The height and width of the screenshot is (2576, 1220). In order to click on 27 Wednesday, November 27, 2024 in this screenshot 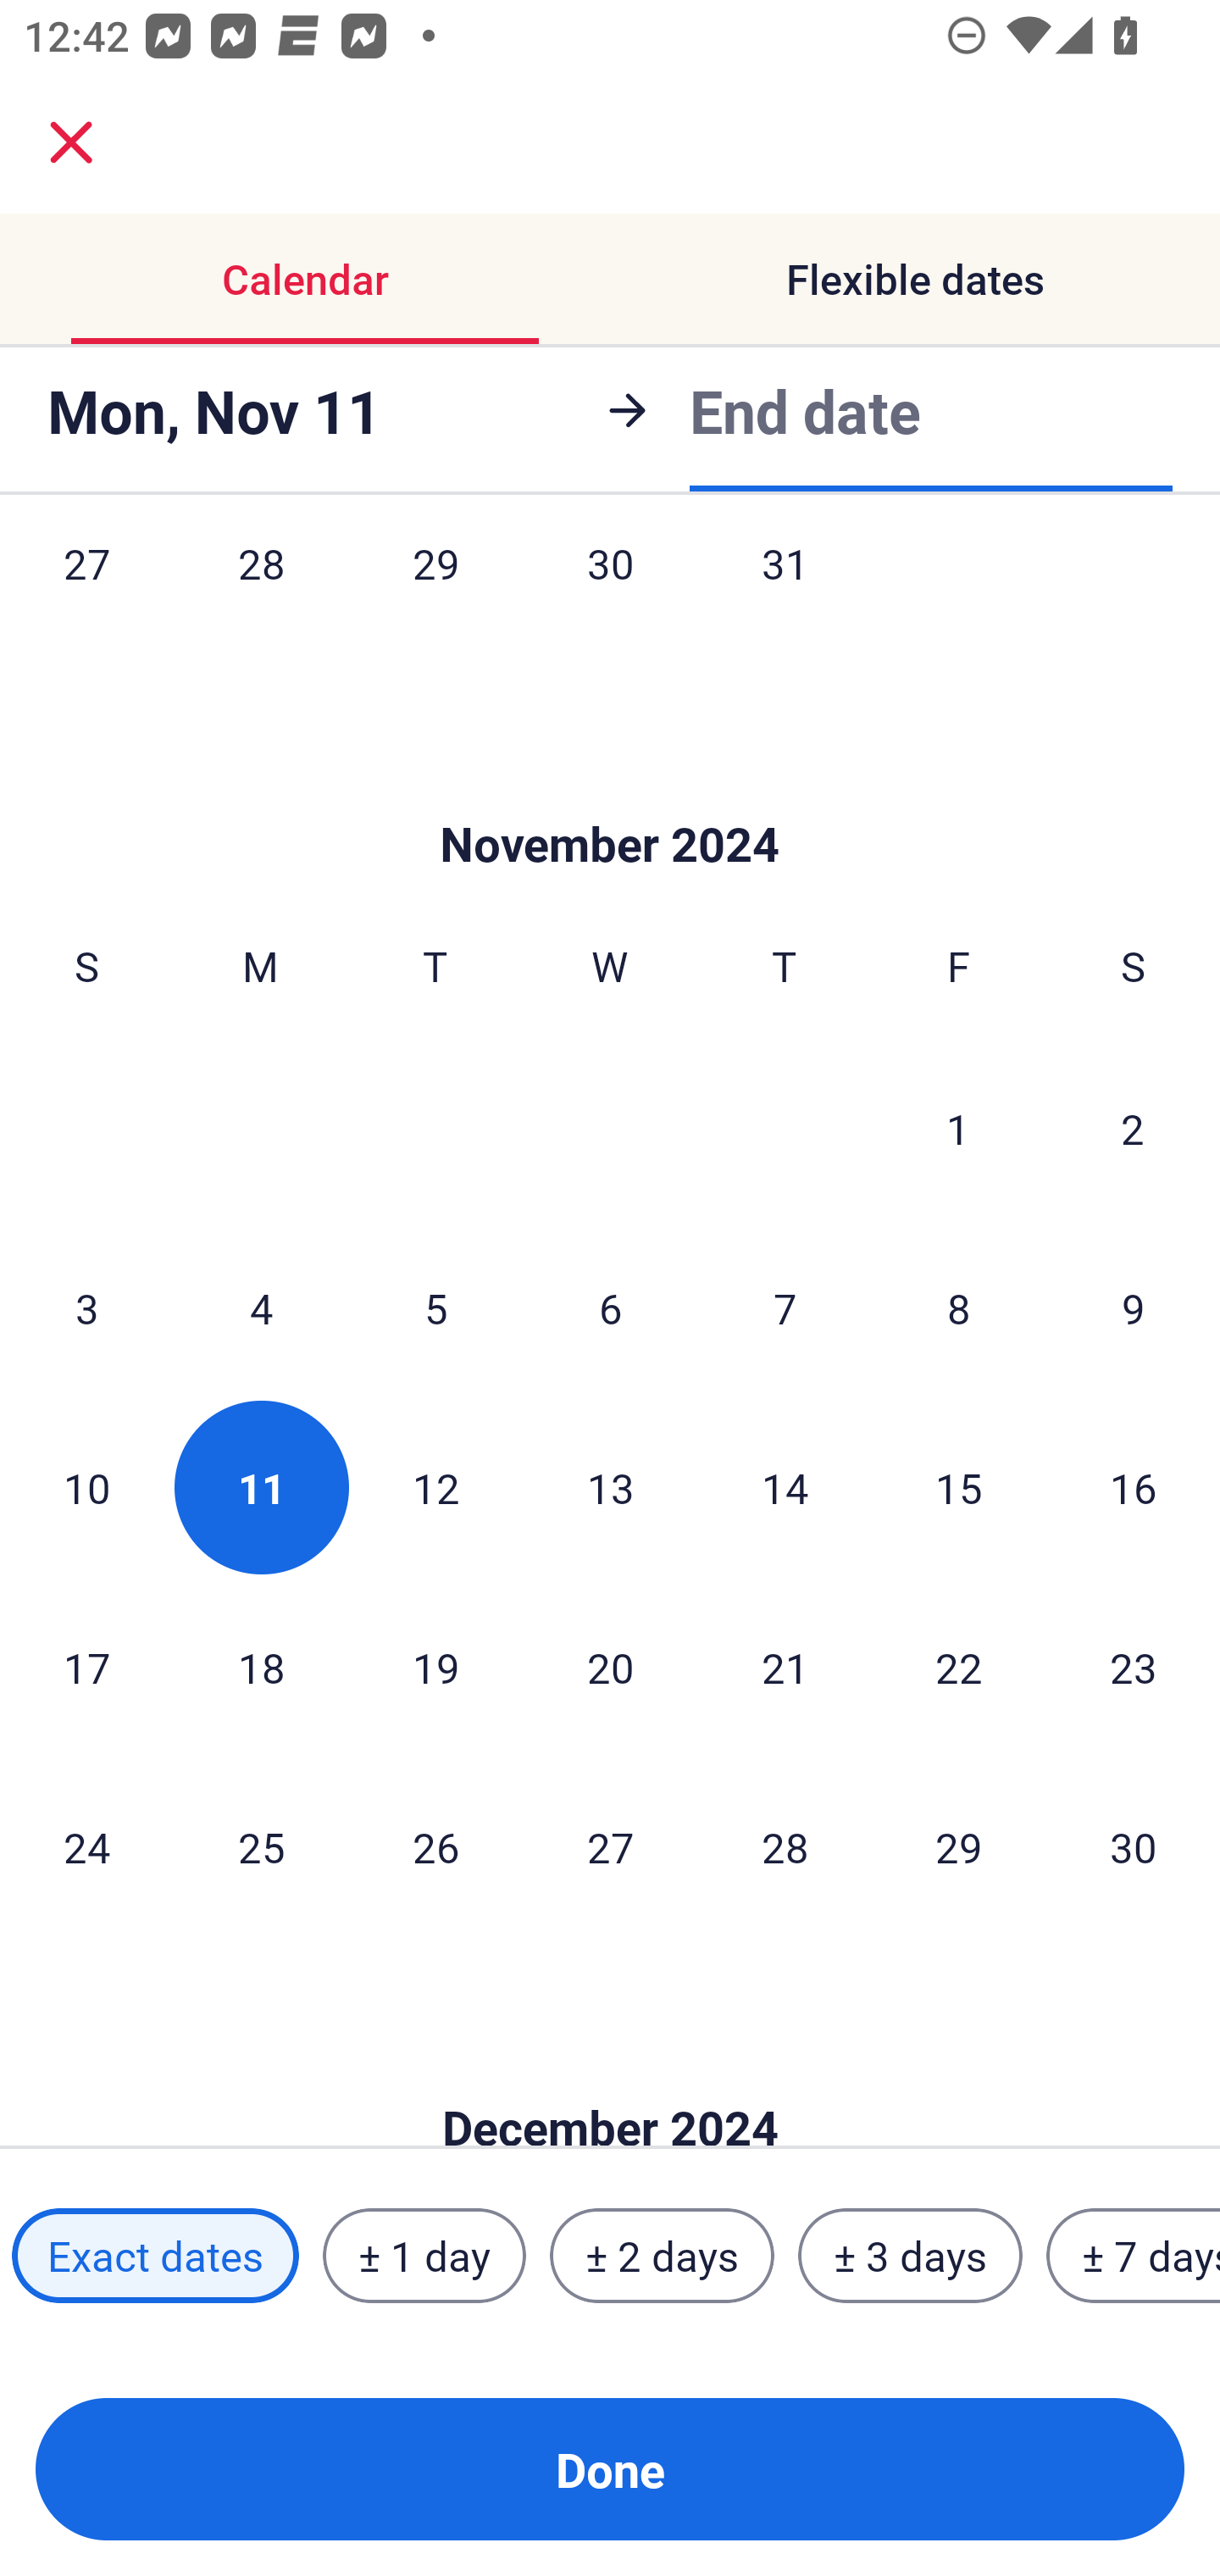, I will do `click(610, 1847)`.